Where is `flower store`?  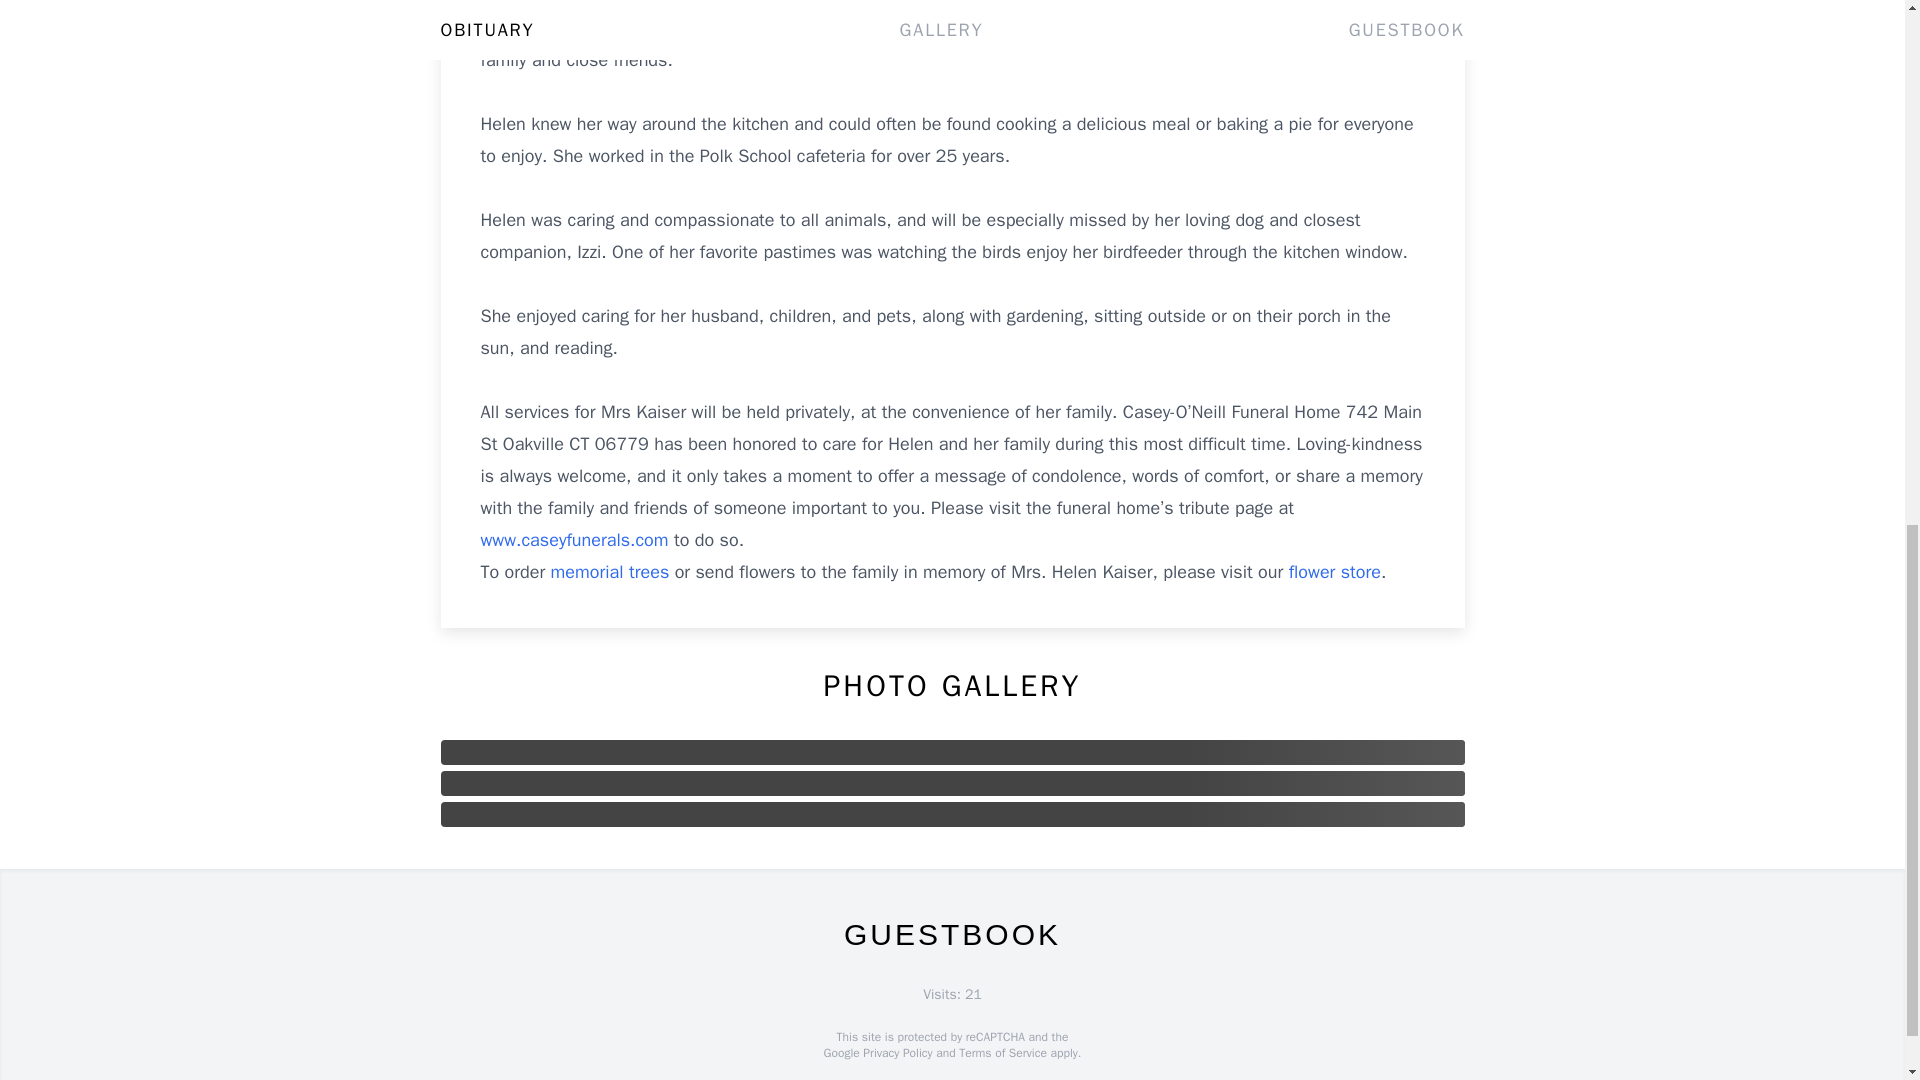 flower store is located at coordinates (1334, 572).